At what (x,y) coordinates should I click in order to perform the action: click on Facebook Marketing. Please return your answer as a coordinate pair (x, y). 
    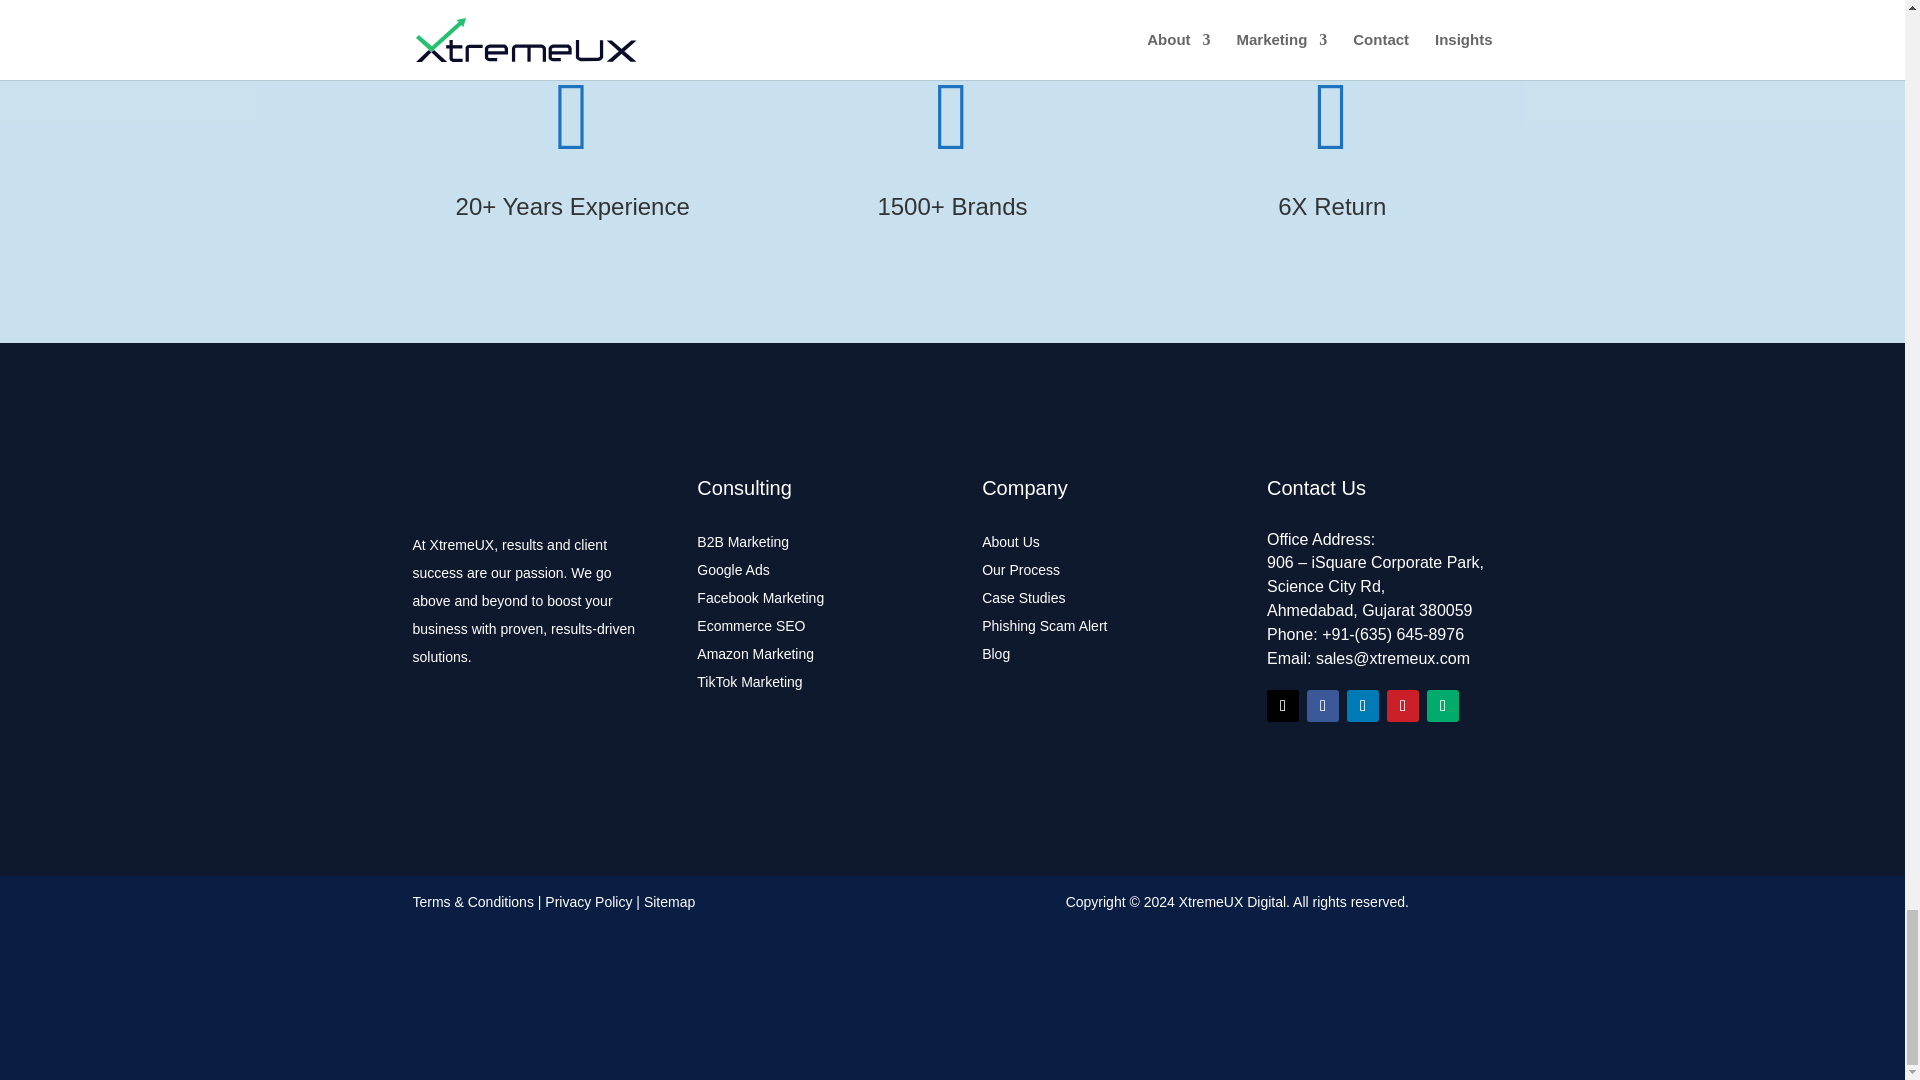
    Looking at the image, I should click on (760, 597).